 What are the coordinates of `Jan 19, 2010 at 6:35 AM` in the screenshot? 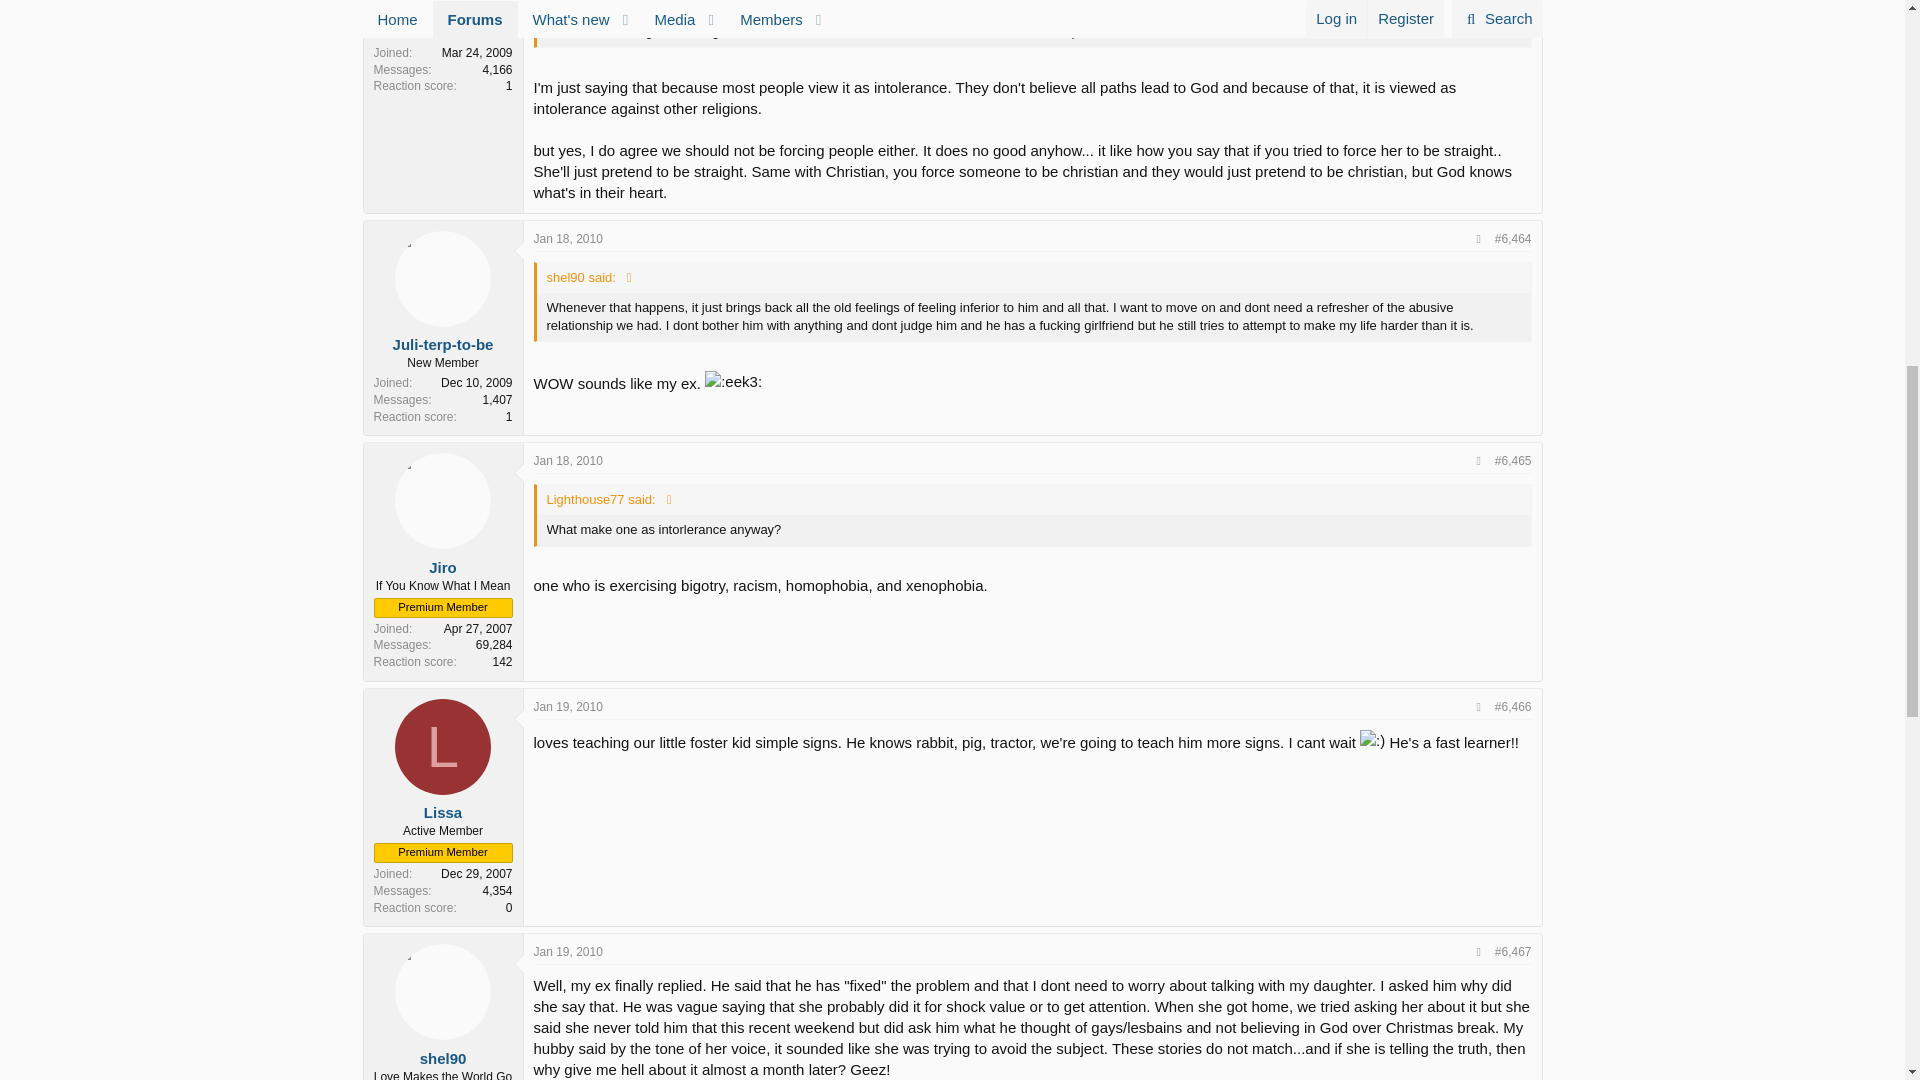 It's located at (568, 952).